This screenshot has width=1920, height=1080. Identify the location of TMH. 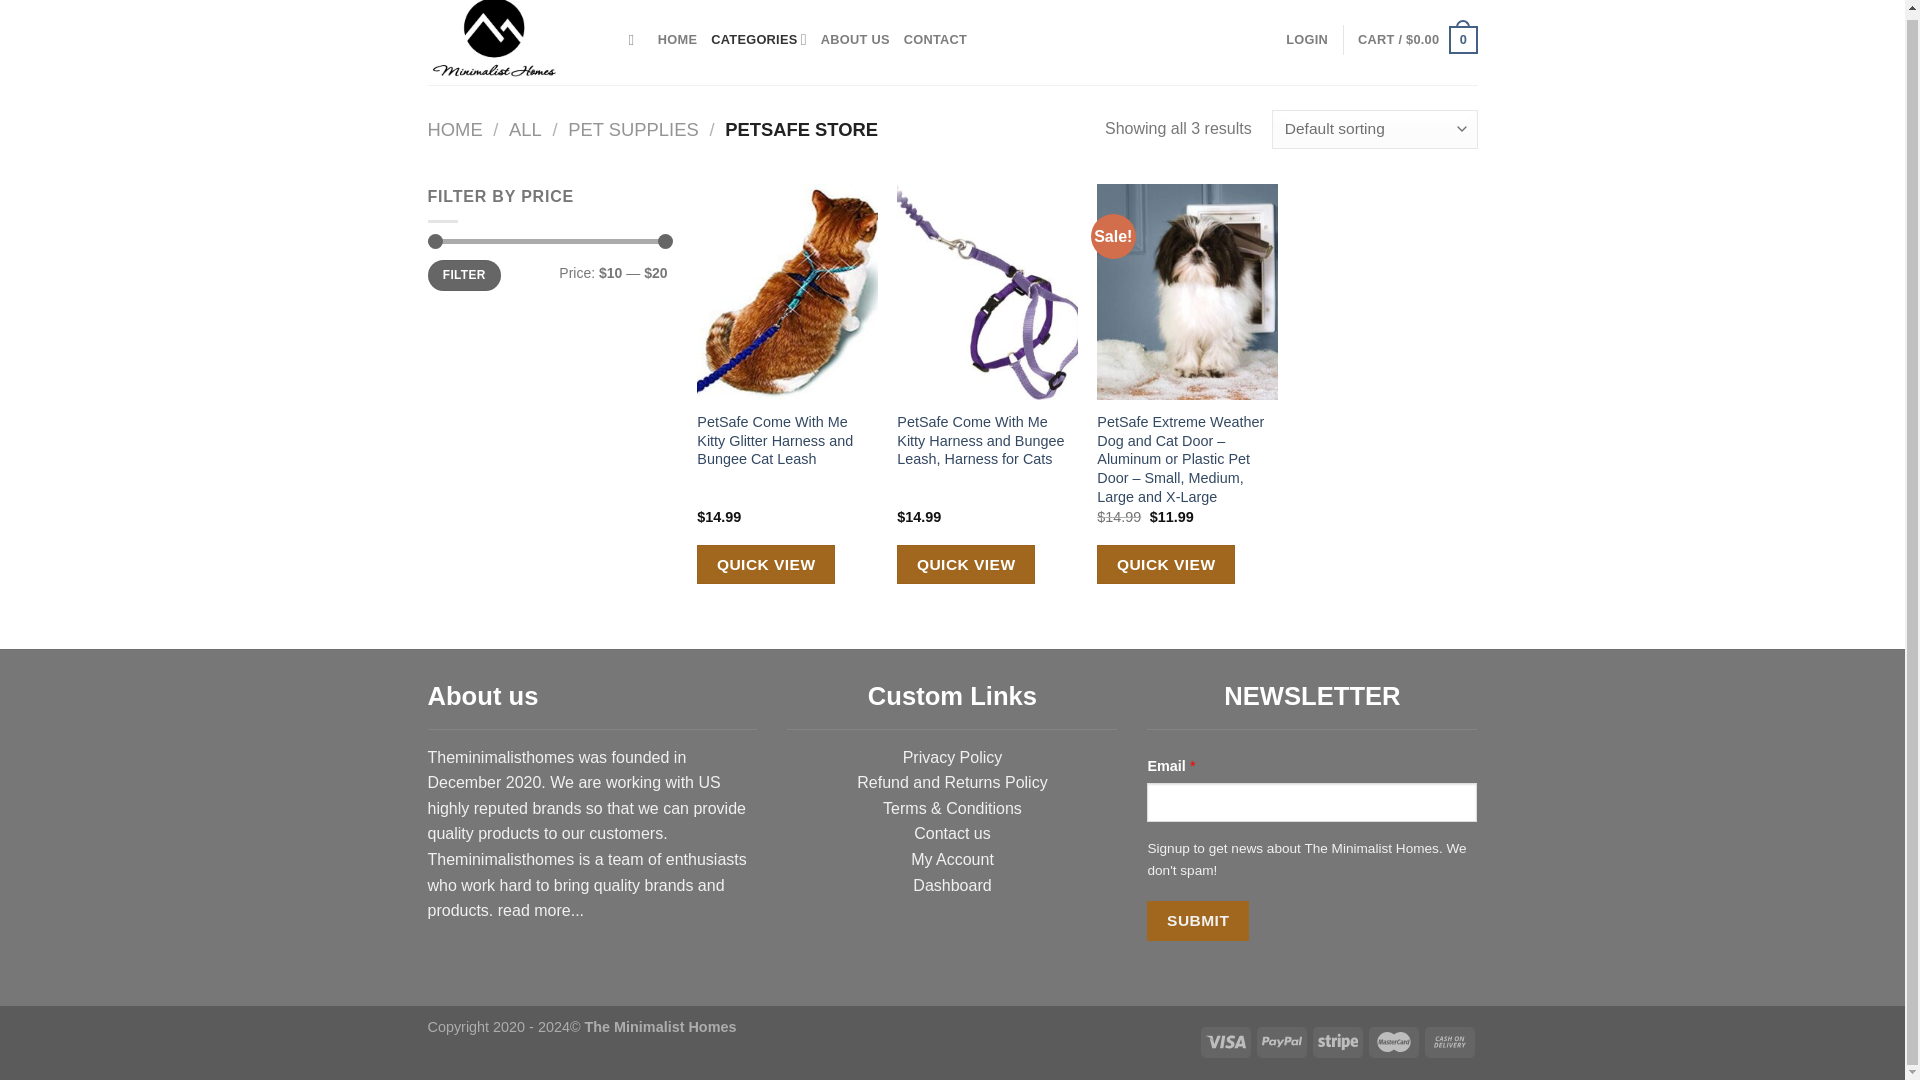
(514, 42).